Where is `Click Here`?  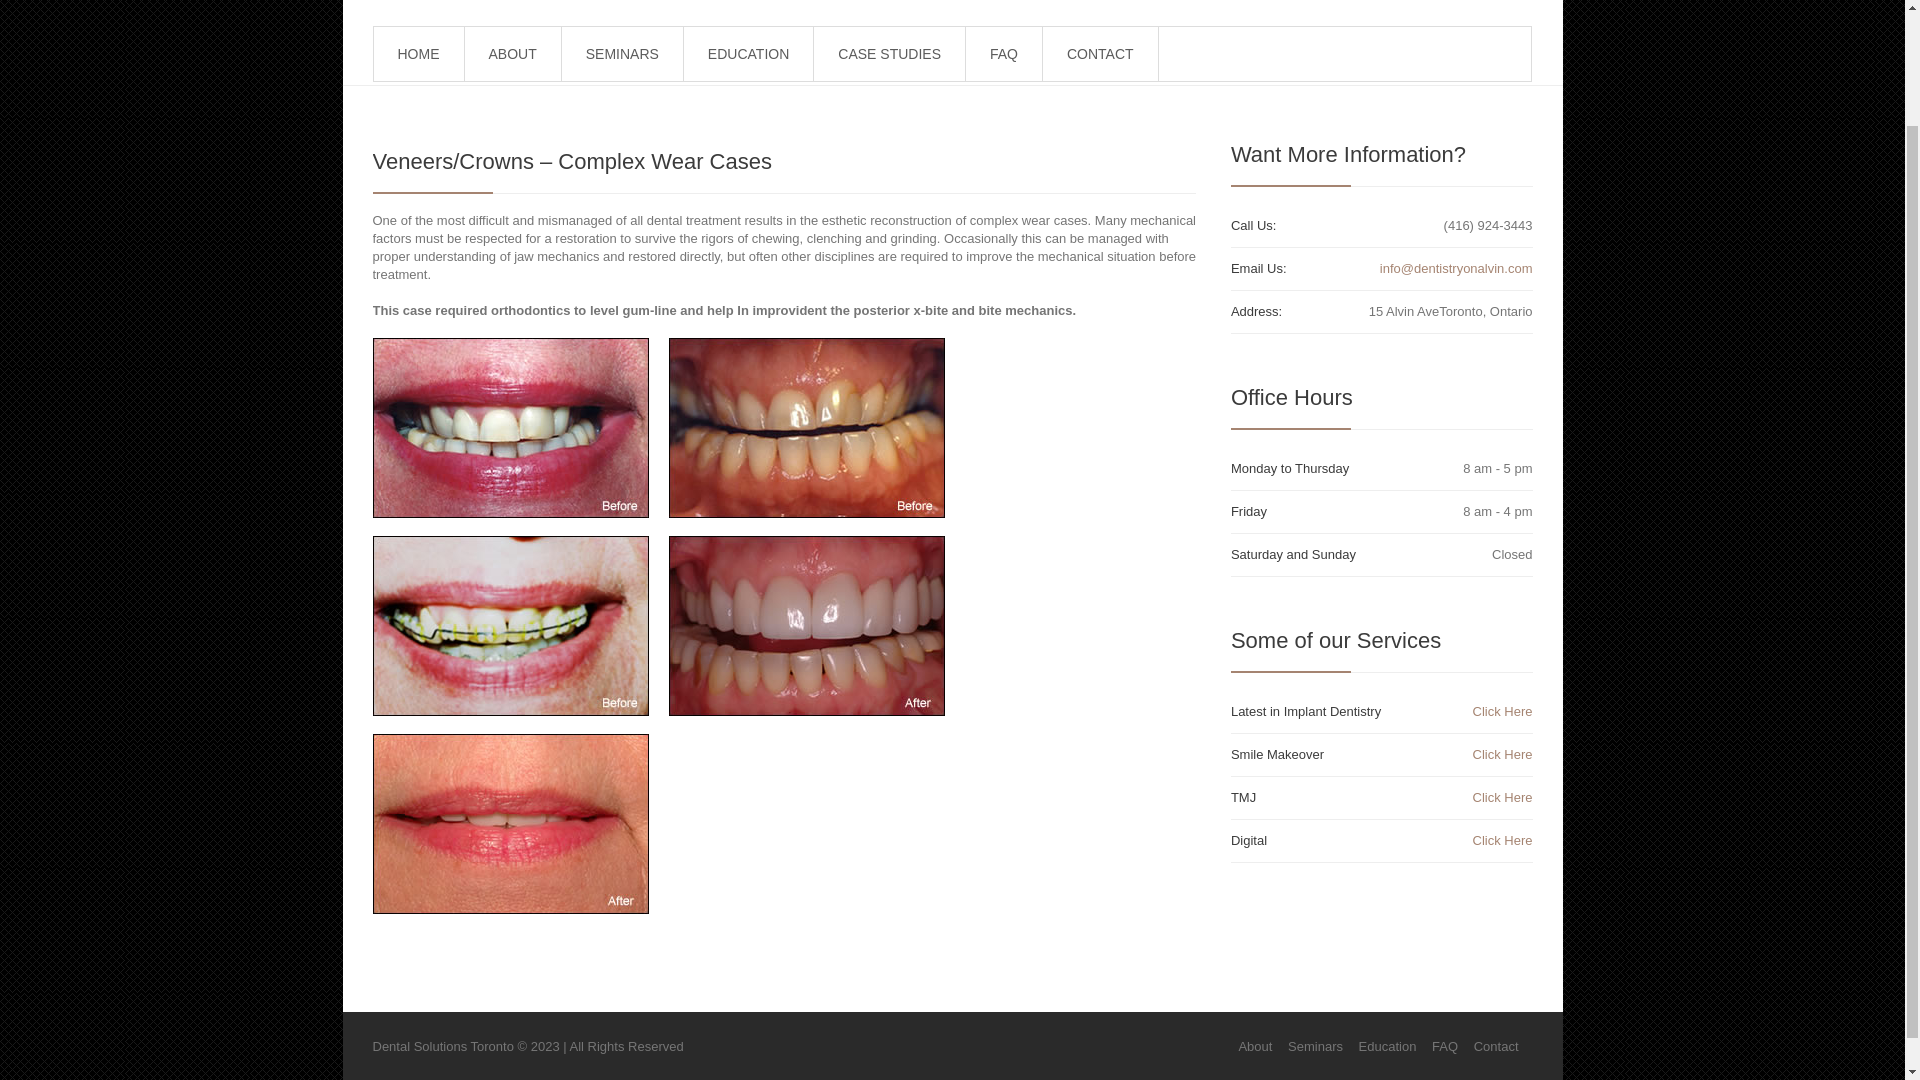
Click Here is located at coordinates (1502, 796).